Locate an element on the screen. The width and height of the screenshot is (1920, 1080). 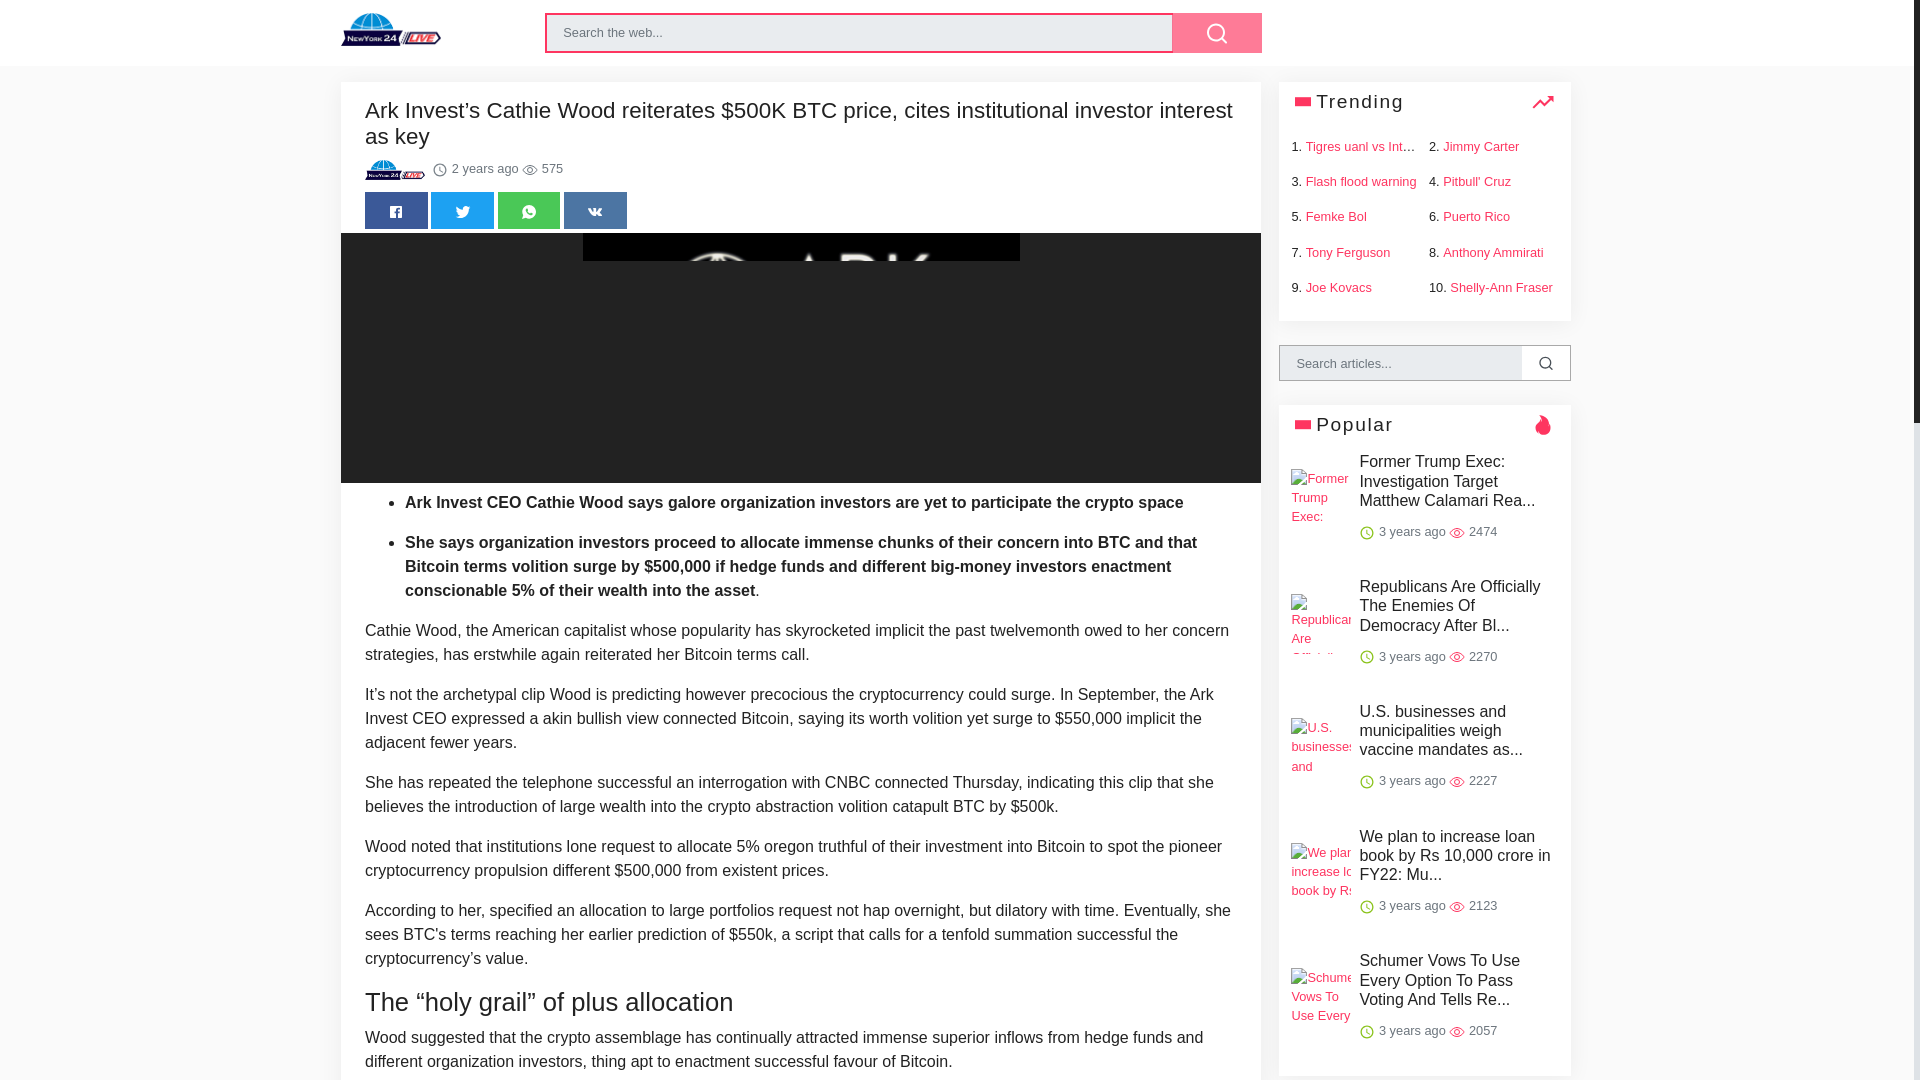
Jimmy Carter is located at coordinates (1480, 146).